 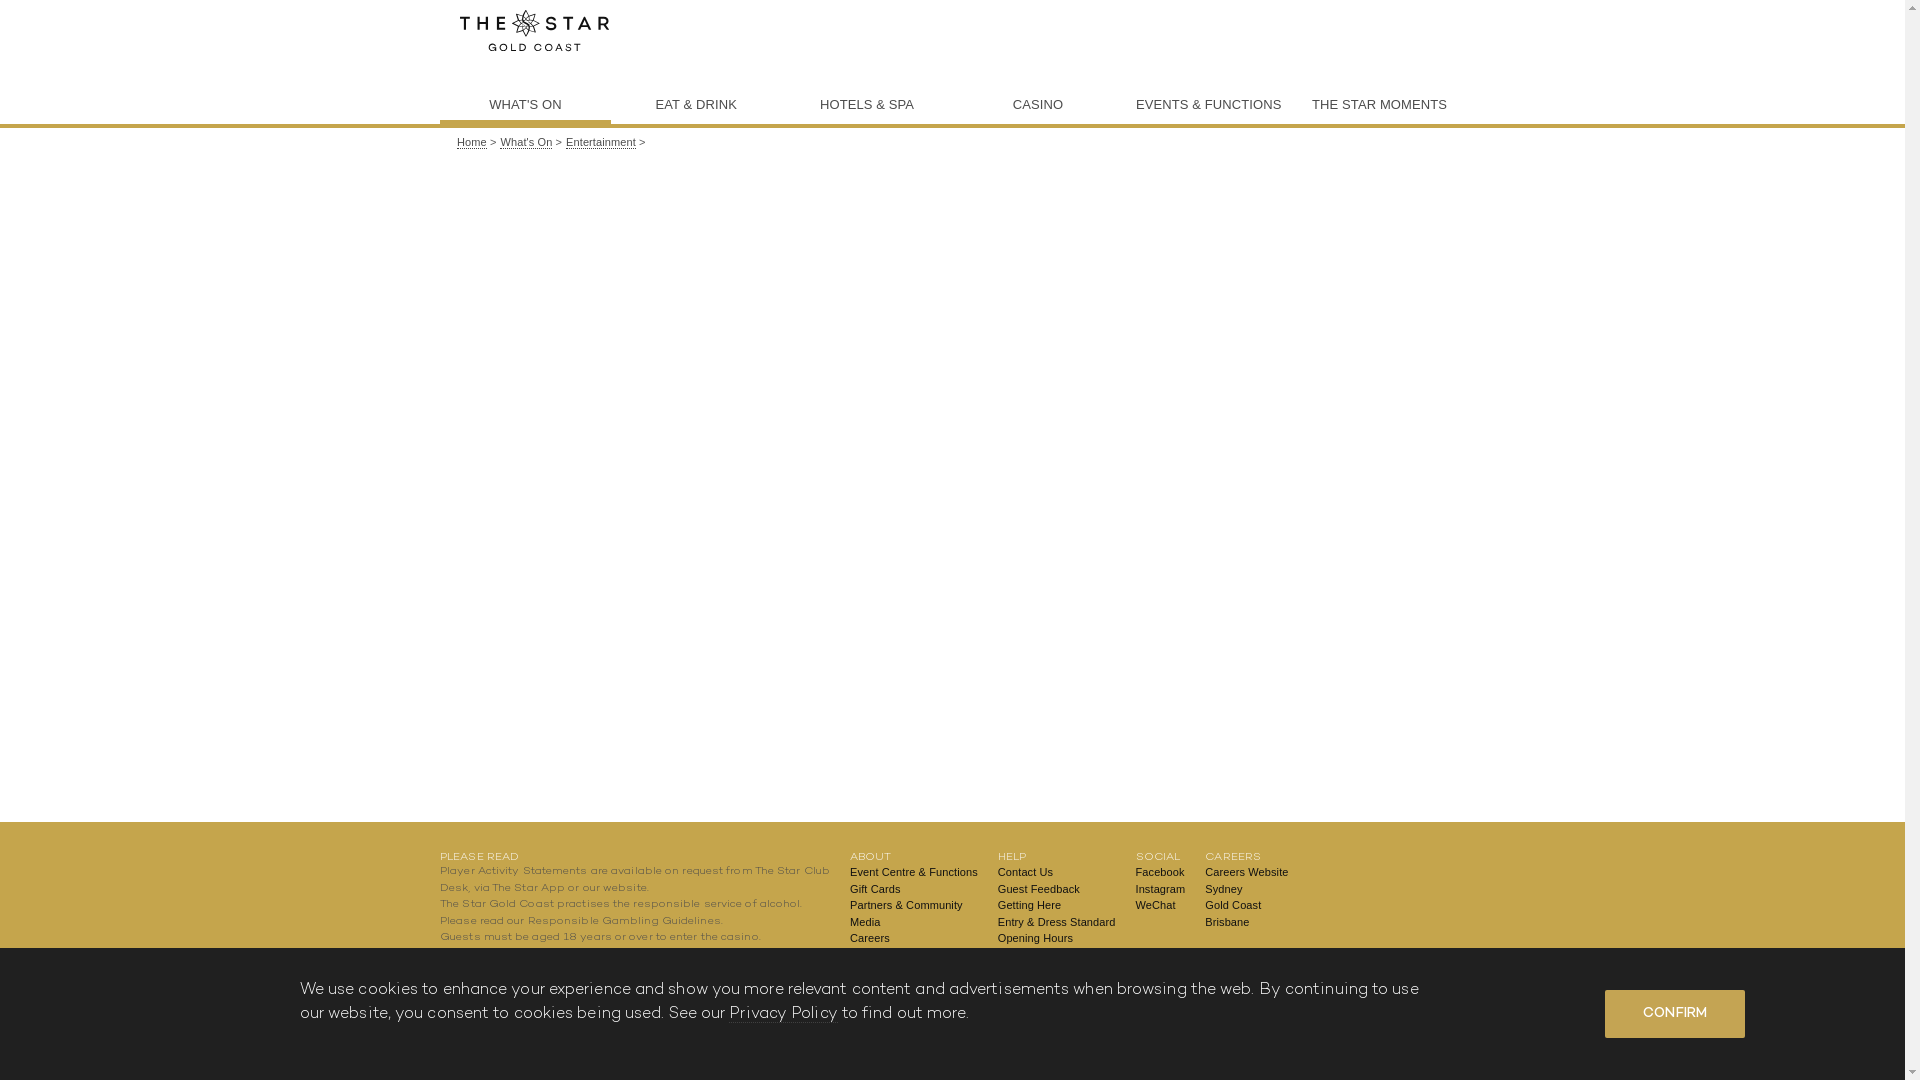 I want to click on CASINO, so click(x=1038, y=105).